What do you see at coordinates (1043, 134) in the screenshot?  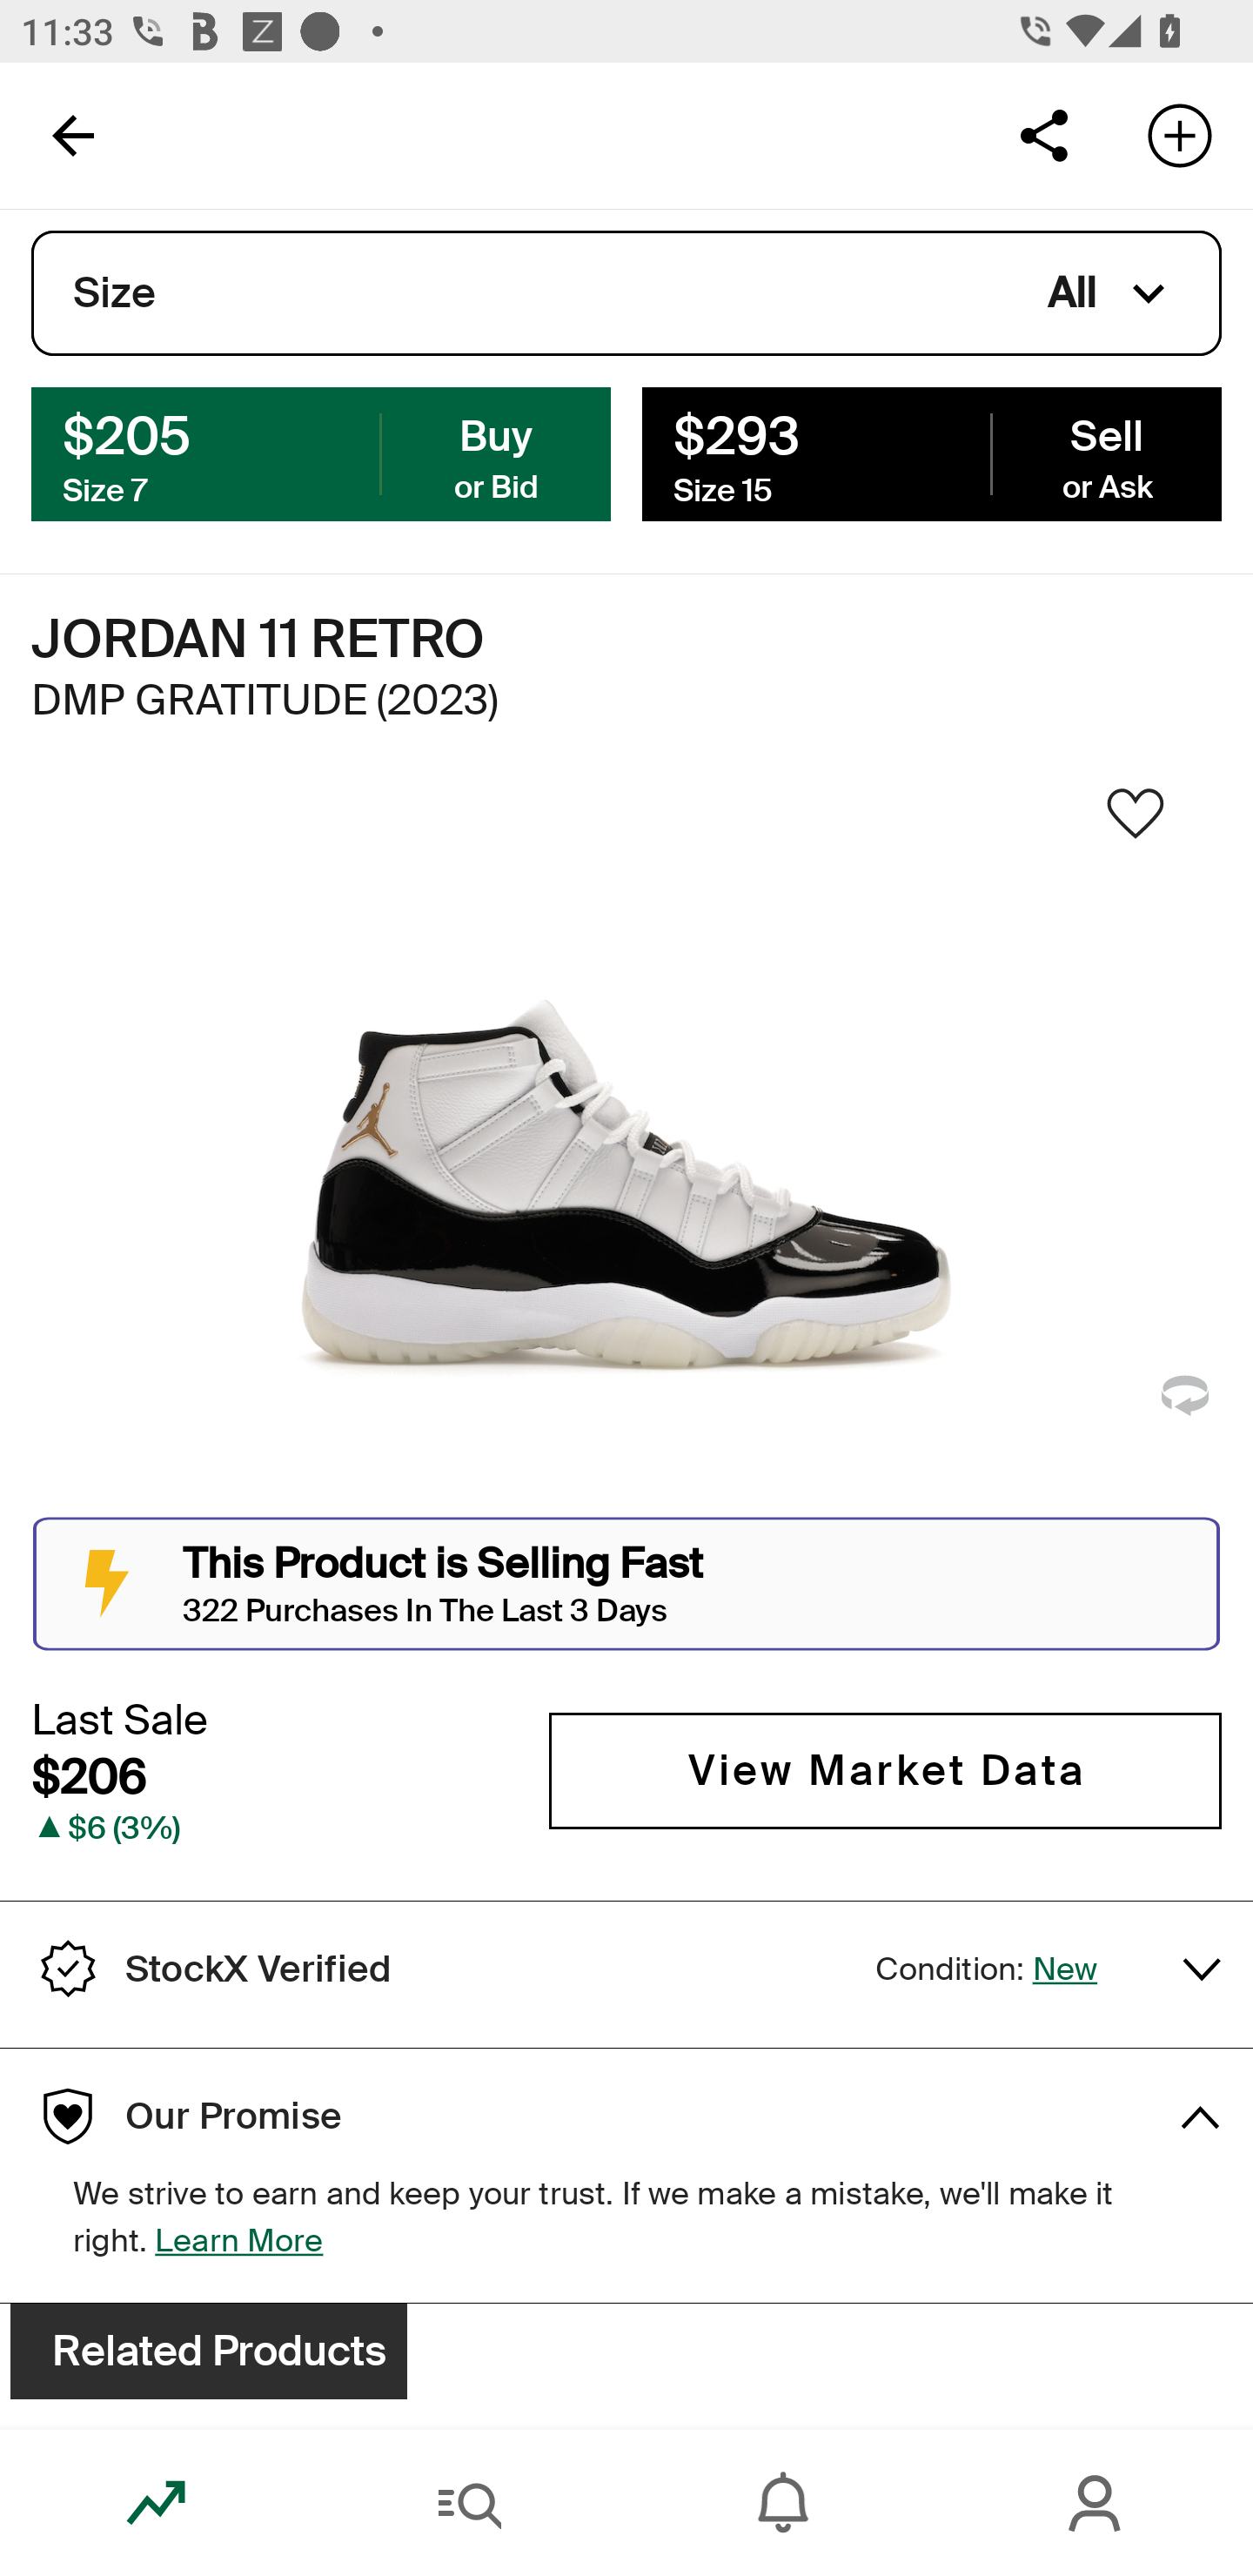 I see `Share` at bounding box center [1043, 134].